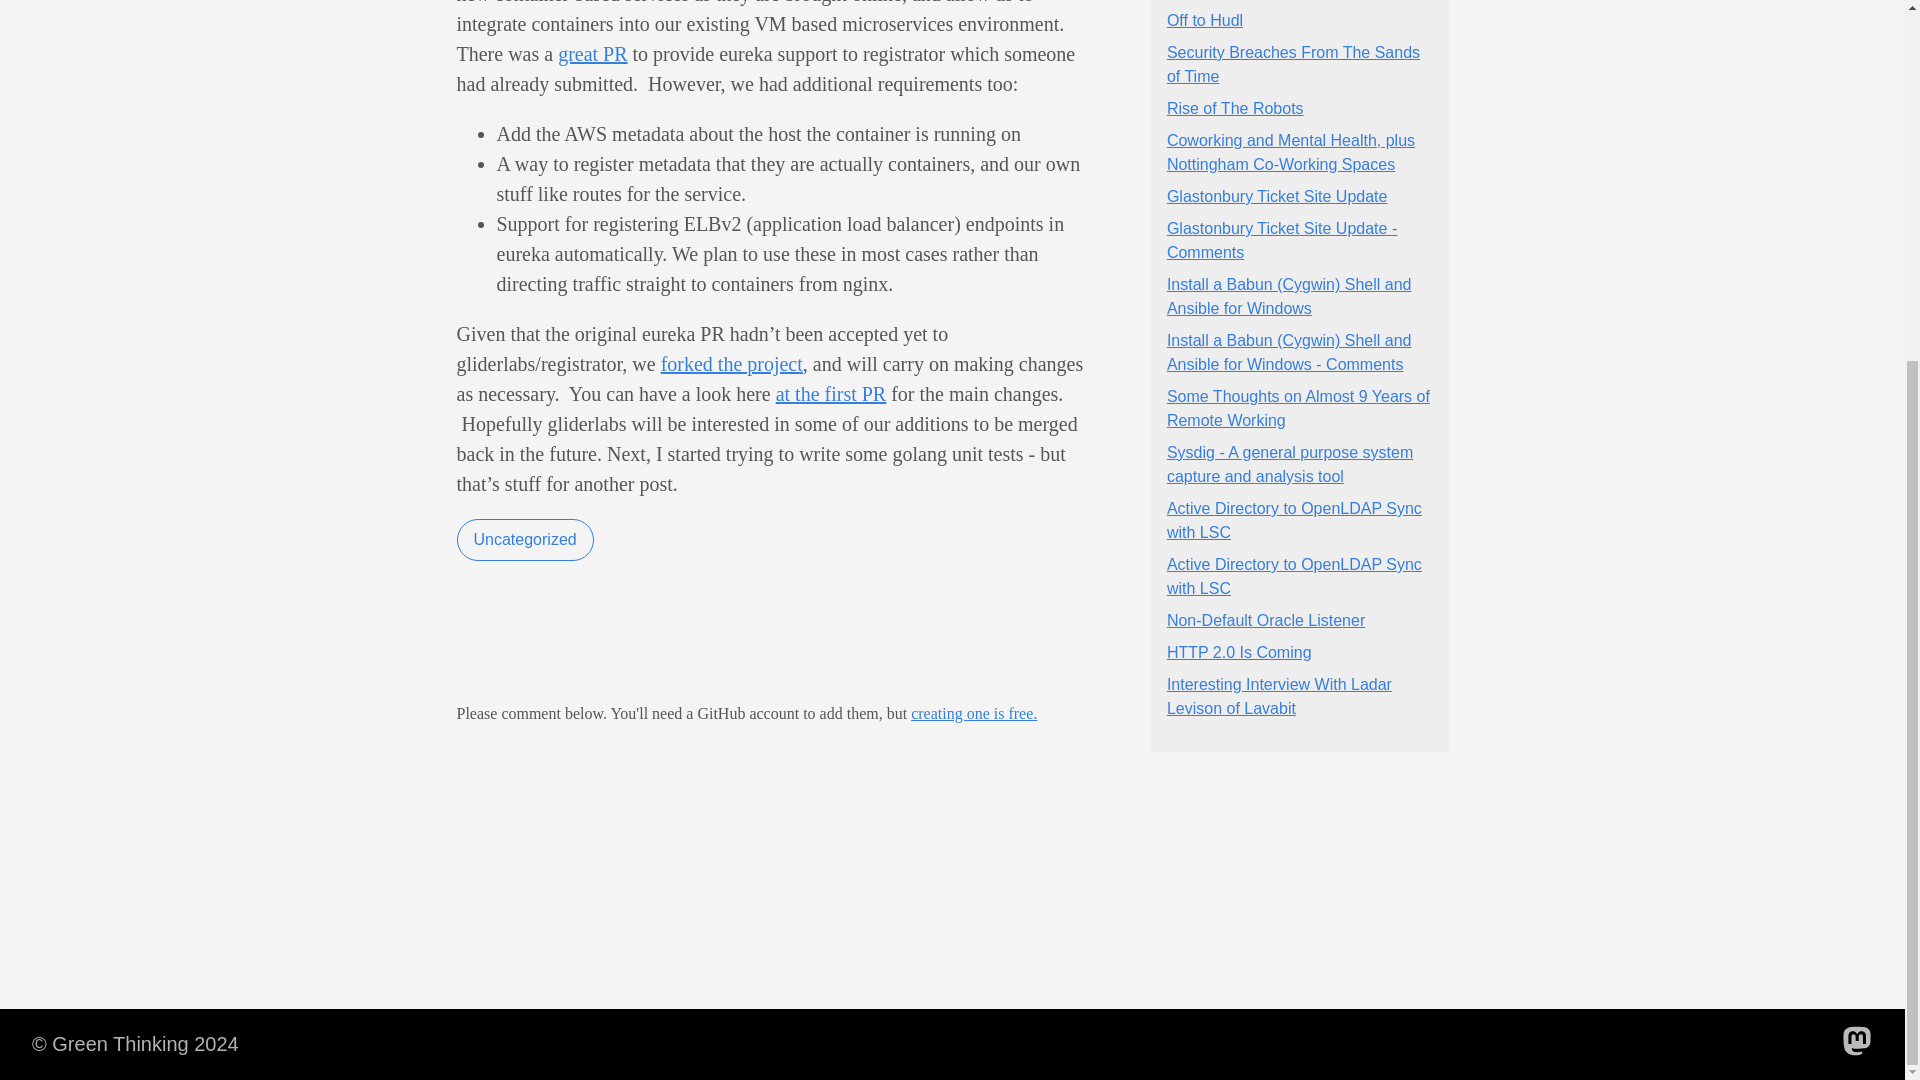 The width and height of the screenshot is (1920, 1080). What do you see at coordinates (731, 364) in the screenshot?
I see `forked the project` at bounding box center [731, 364].